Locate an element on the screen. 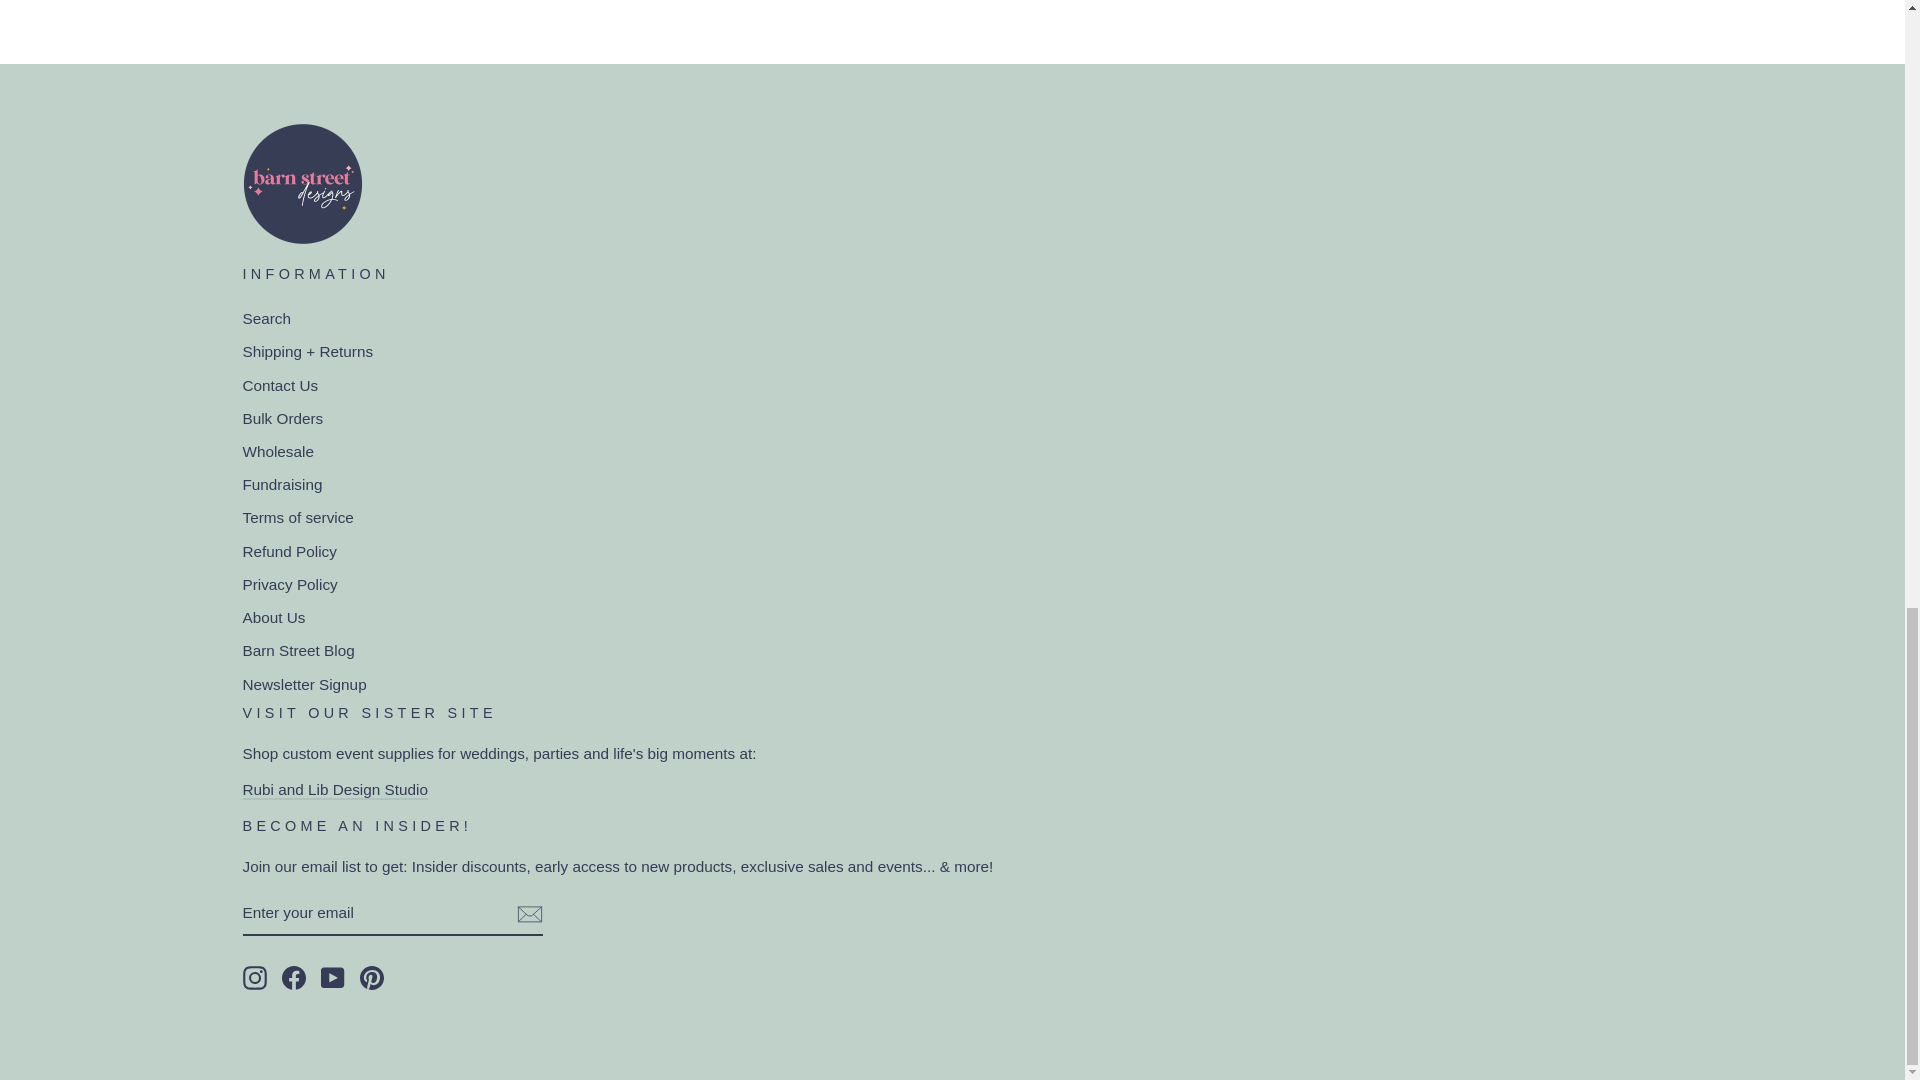 The height and width of the screenshot is (1080, 1920). Barn Street Designs on Pinterest is located at coordinates (372, 978).